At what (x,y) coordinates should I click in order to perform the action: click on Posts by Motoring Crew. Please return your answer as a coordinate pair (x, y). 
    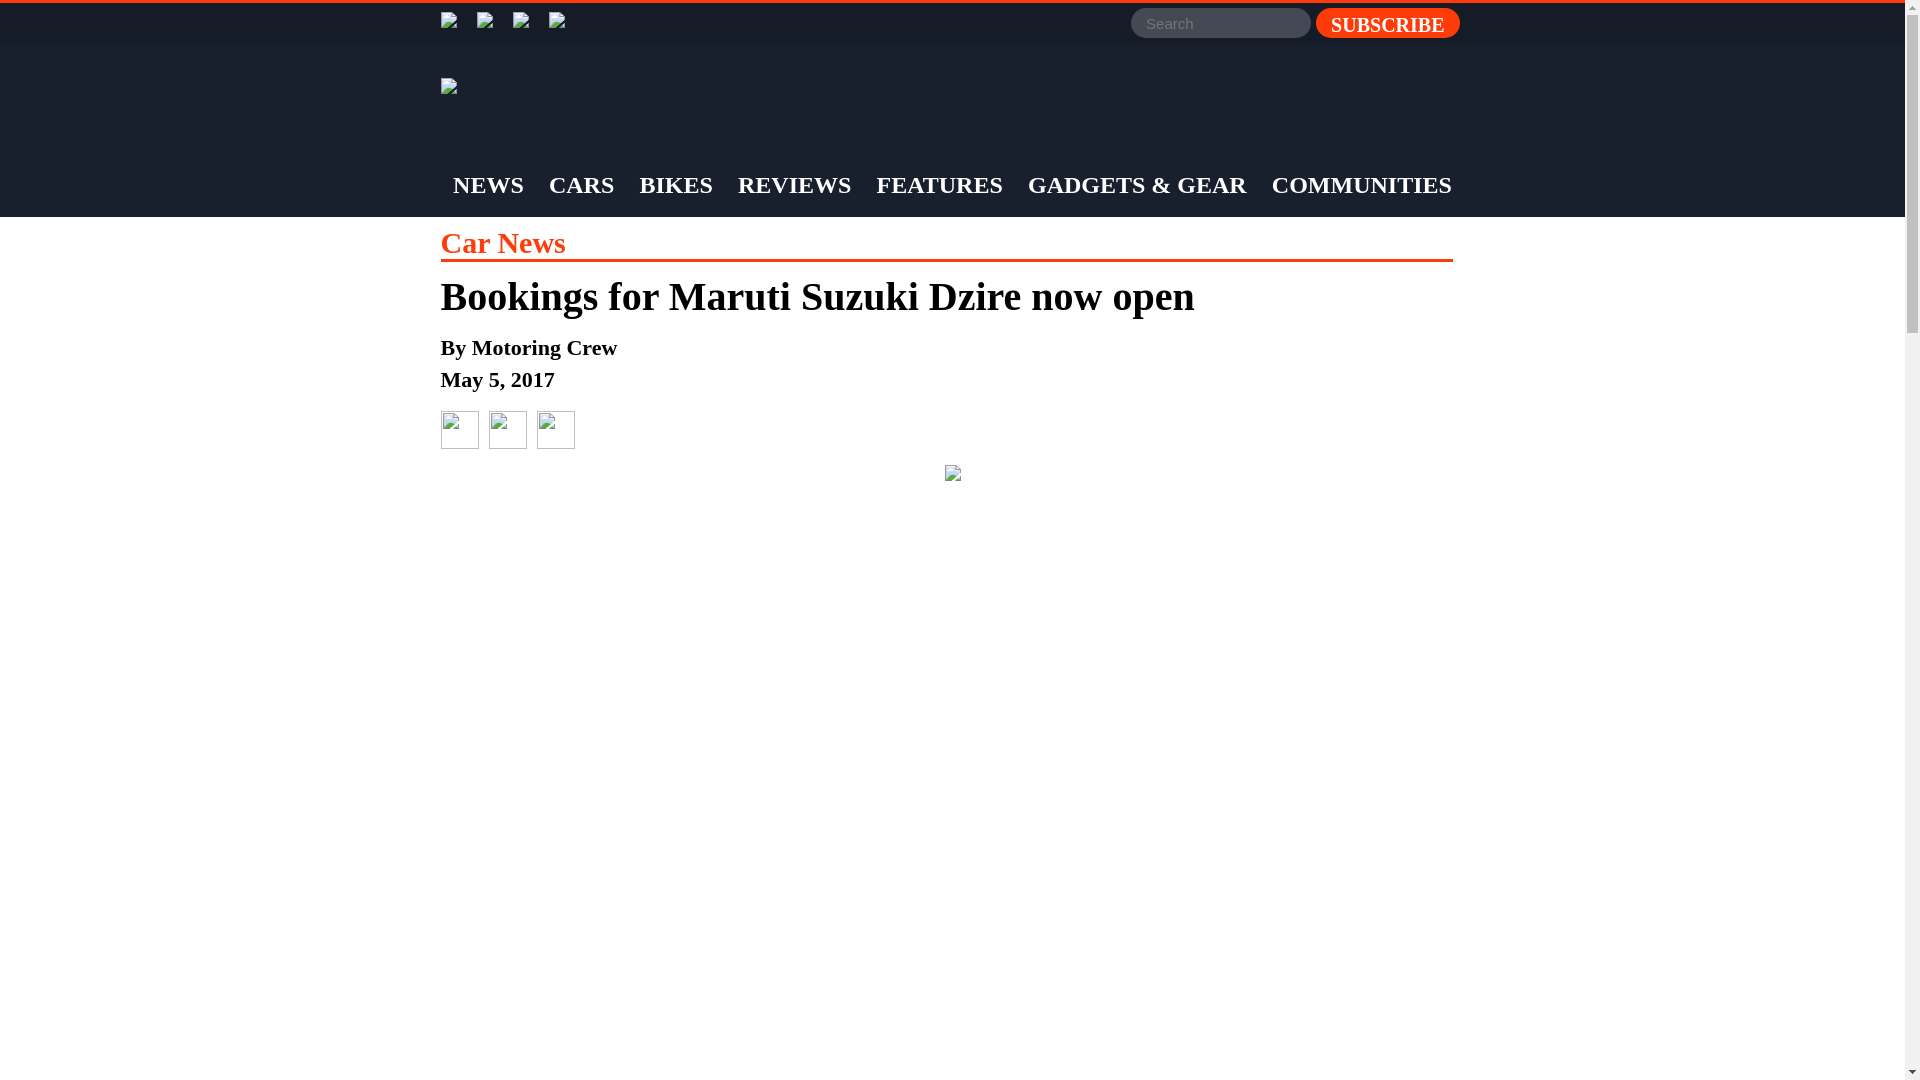
    Looking at the image, I should click on (545, 346).